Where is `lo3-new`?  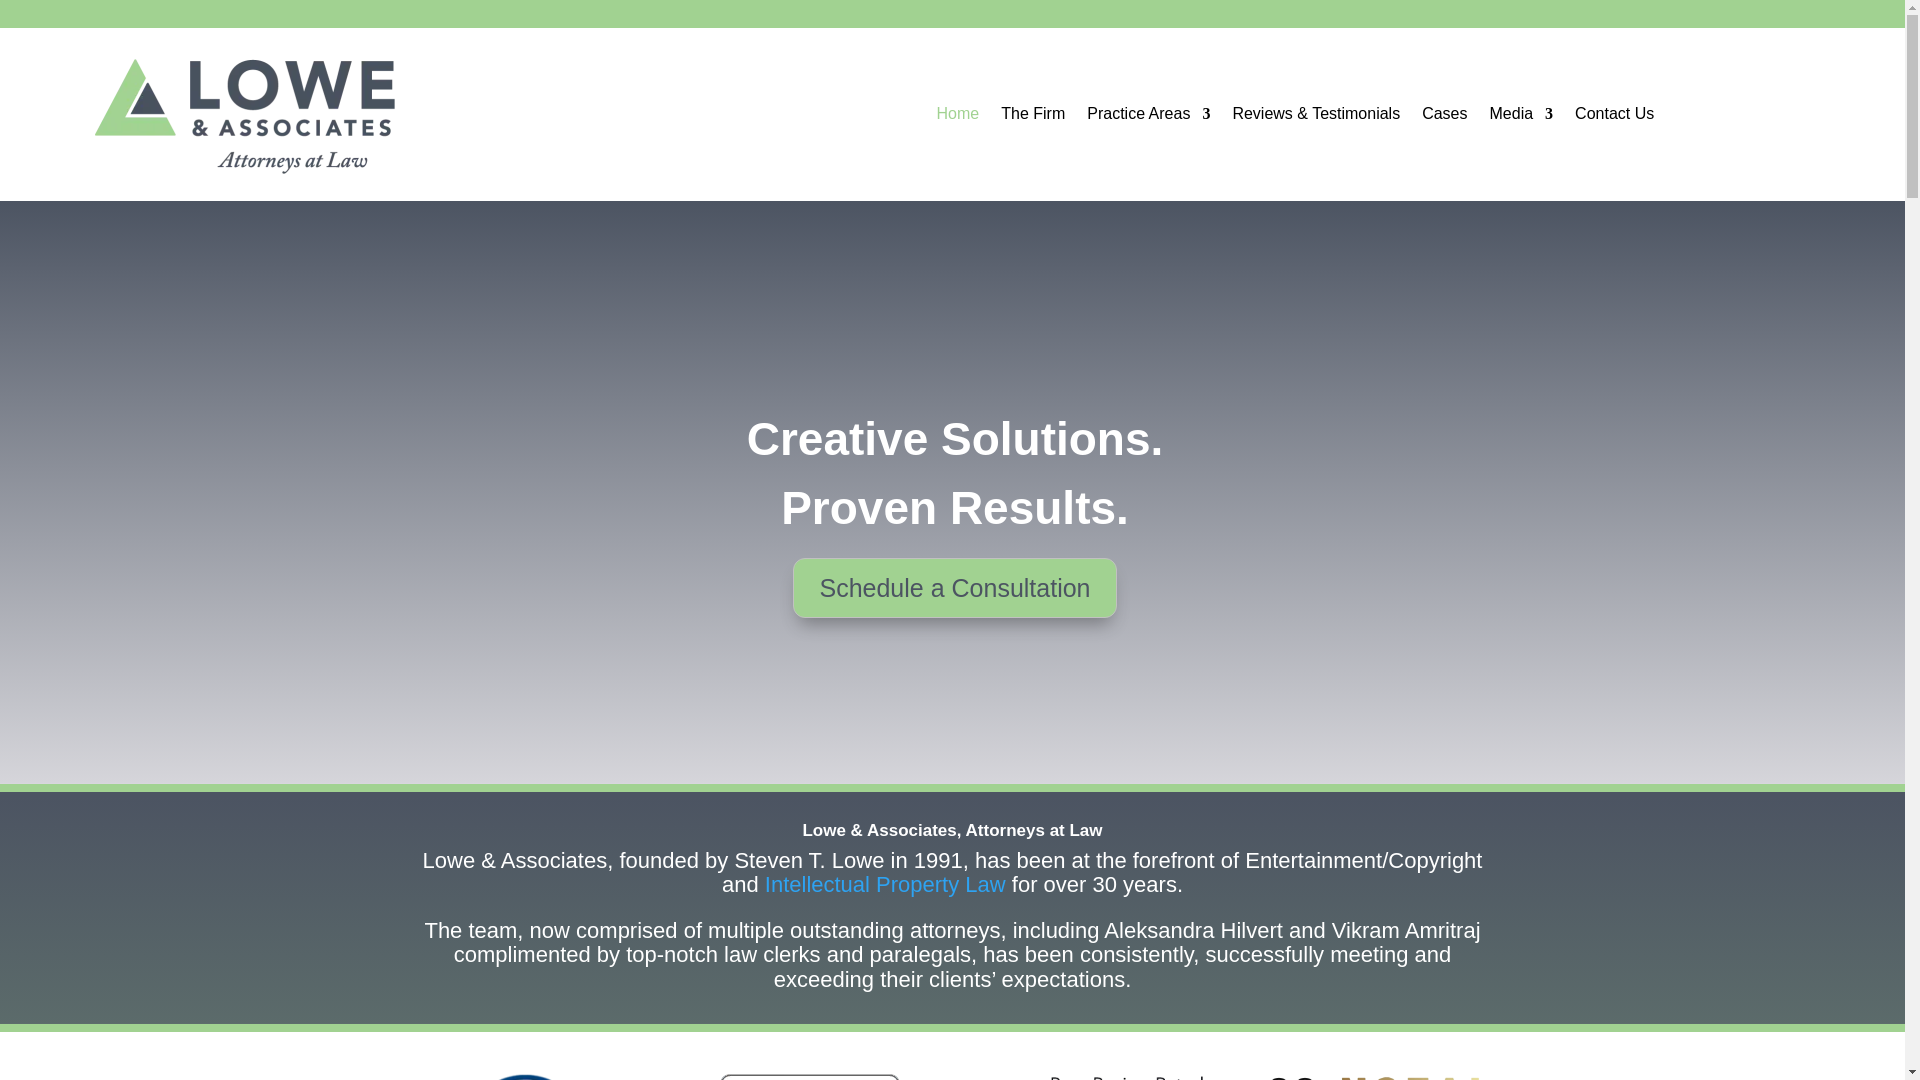
lo3-new is located at coordinates (1094, 1076).